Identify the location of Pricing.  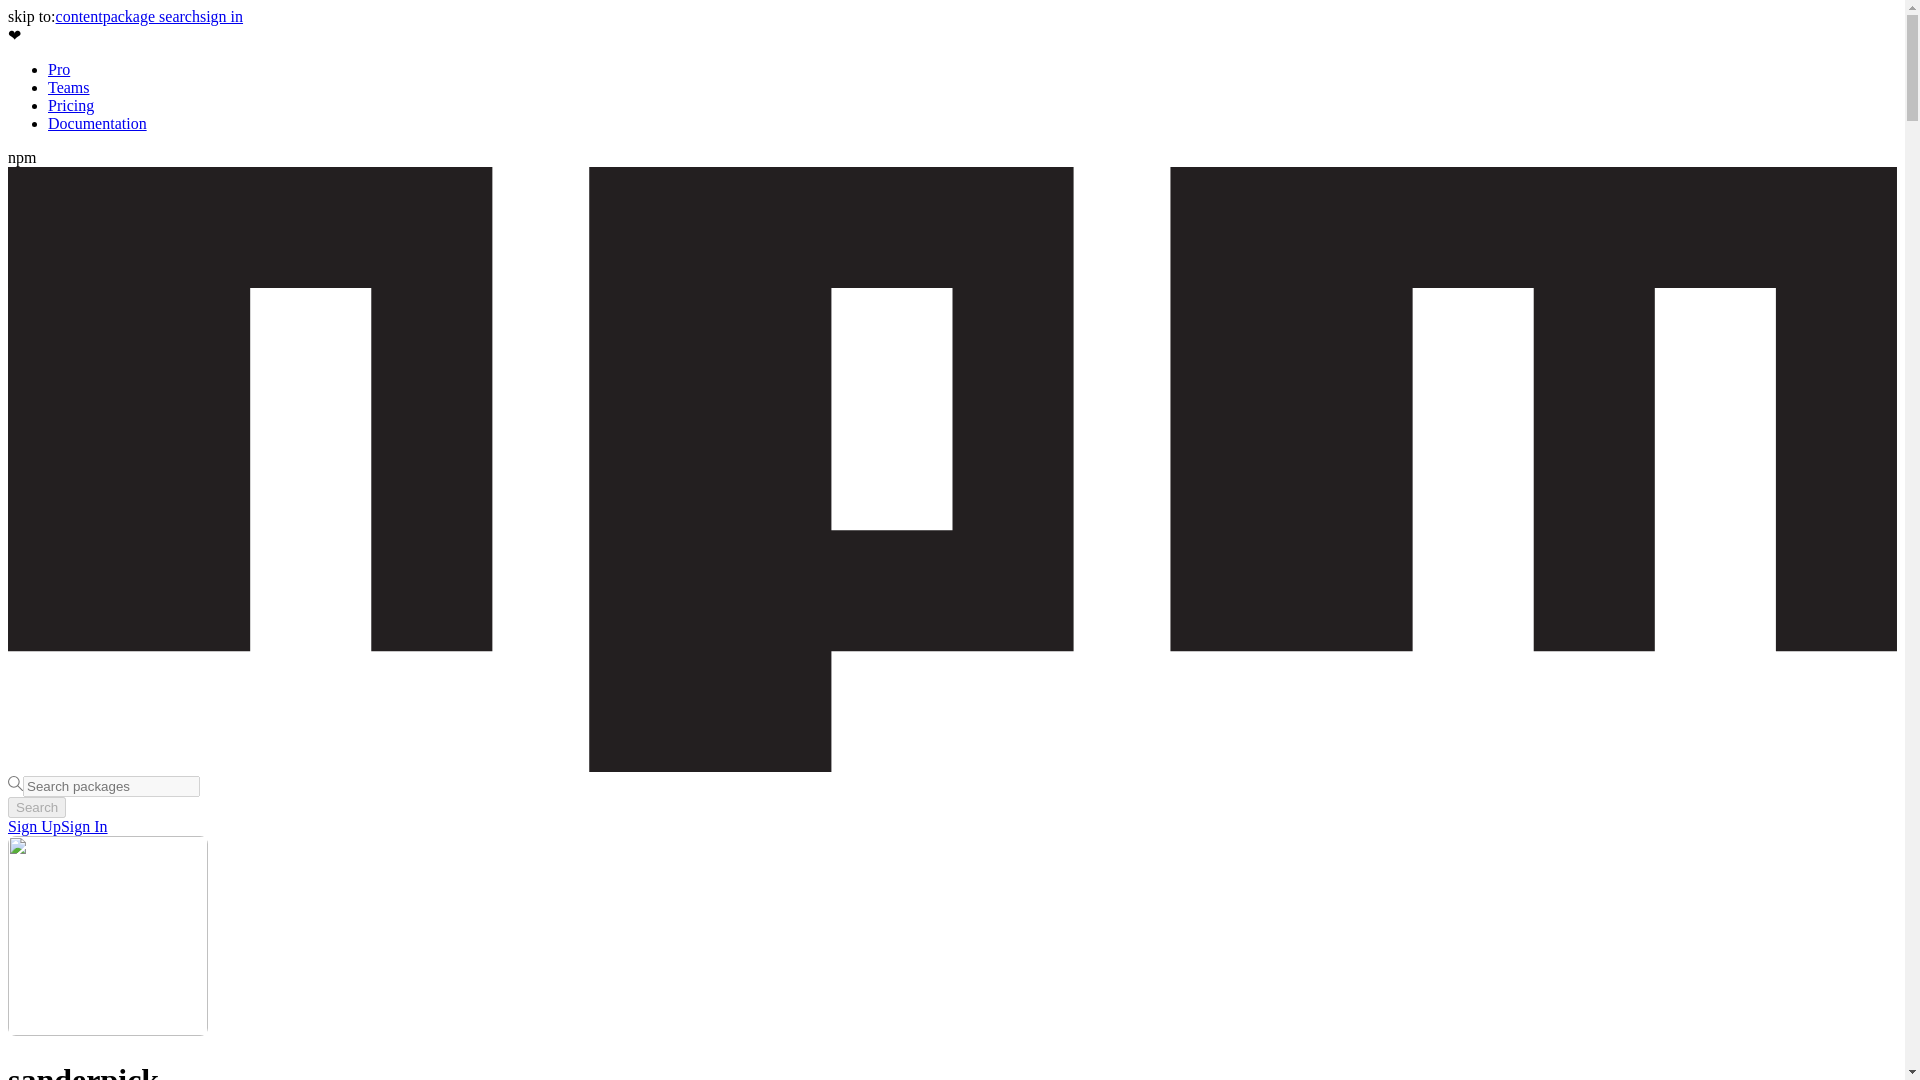
(71, 106).